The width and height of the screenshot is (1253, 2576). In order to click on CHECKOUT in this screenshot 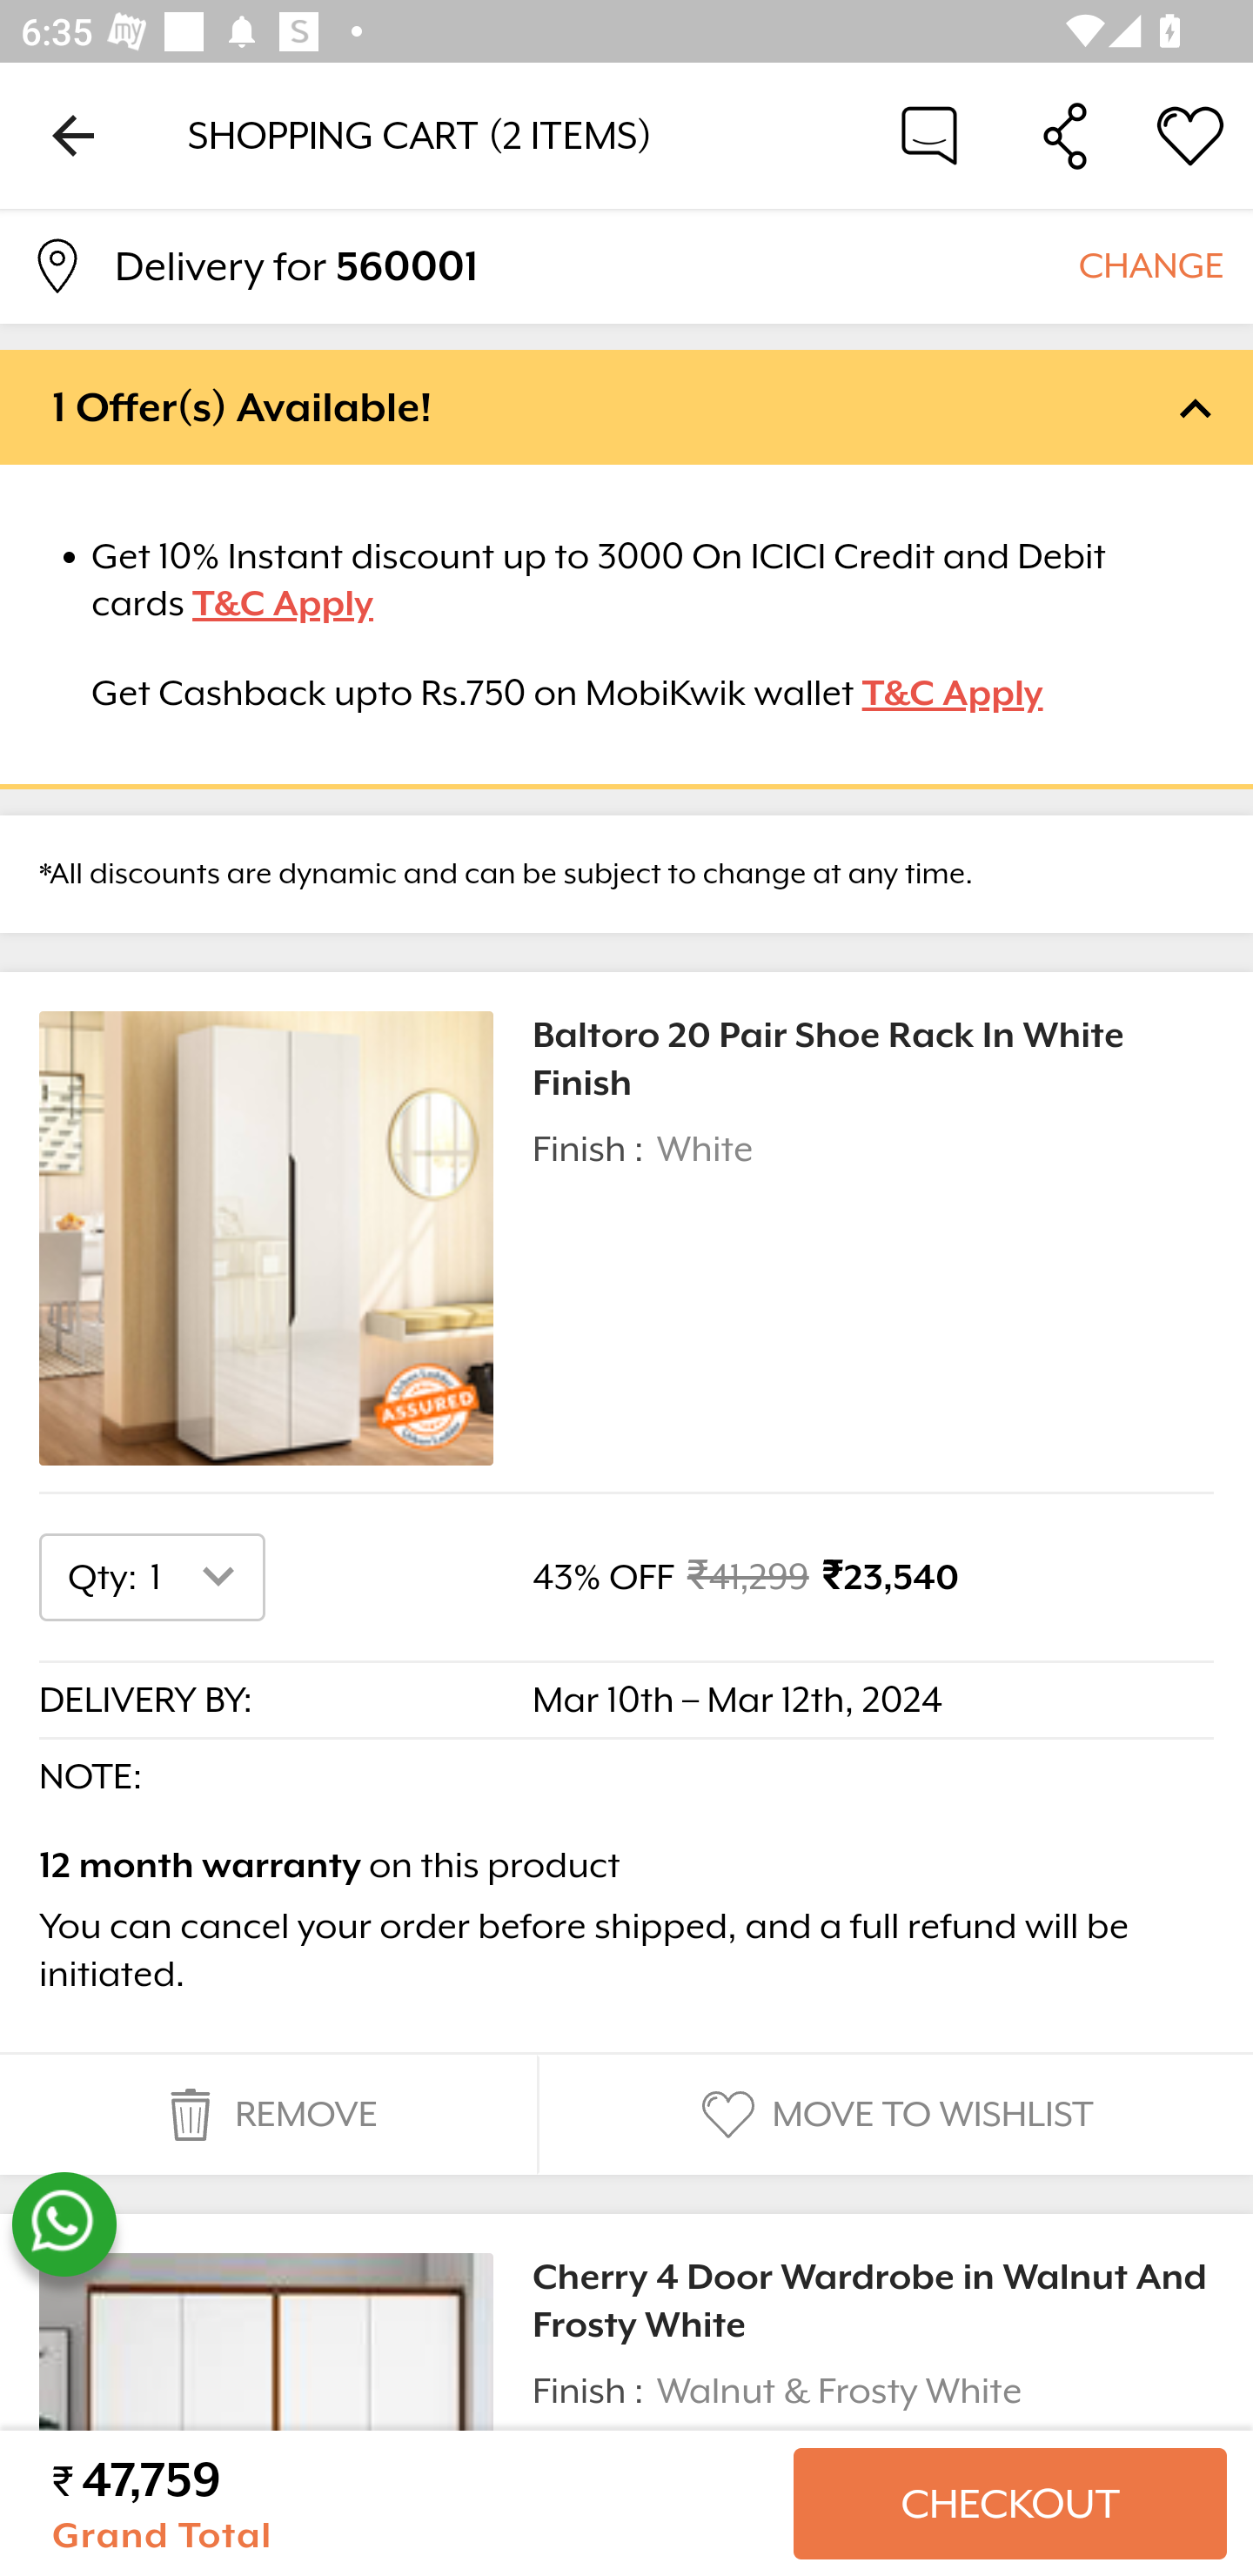, I will do `click(1009, 2504)`.